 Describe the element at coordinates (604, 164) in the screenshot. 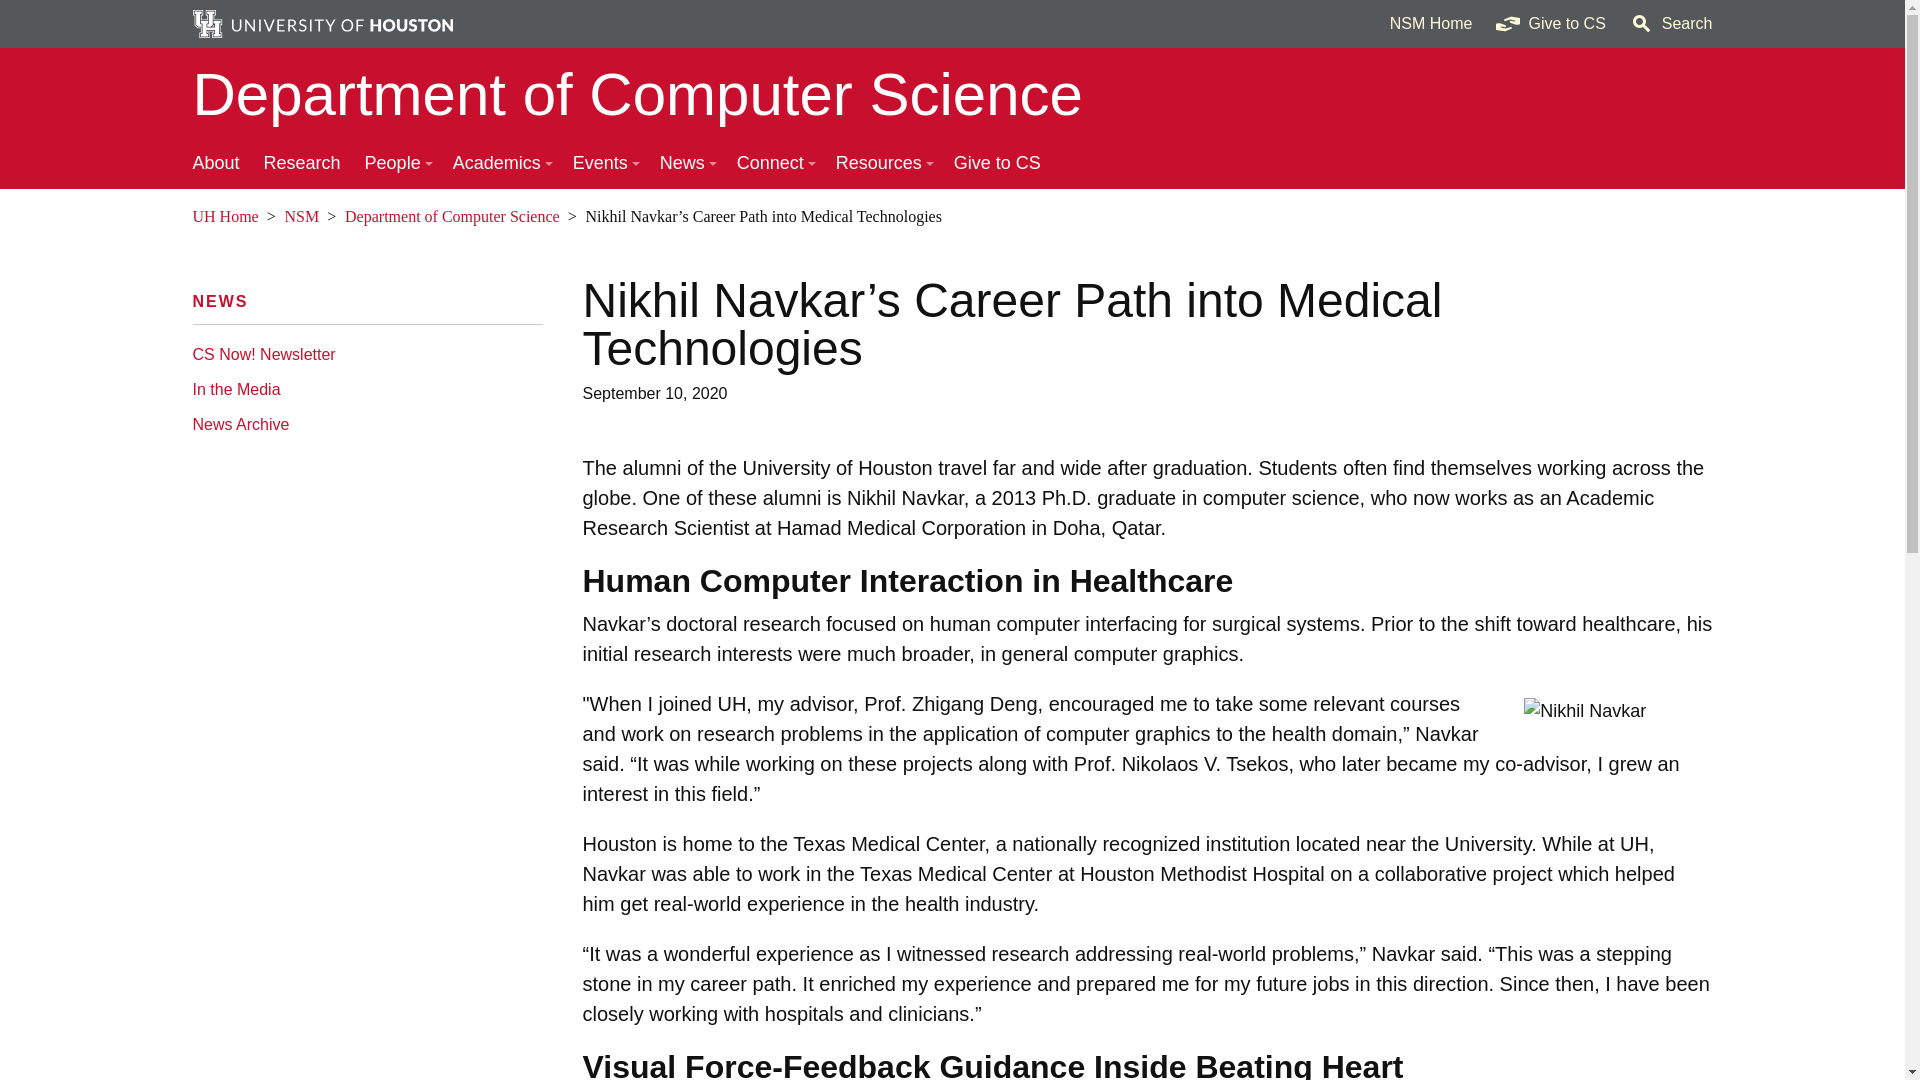

I see `Events` at that location.